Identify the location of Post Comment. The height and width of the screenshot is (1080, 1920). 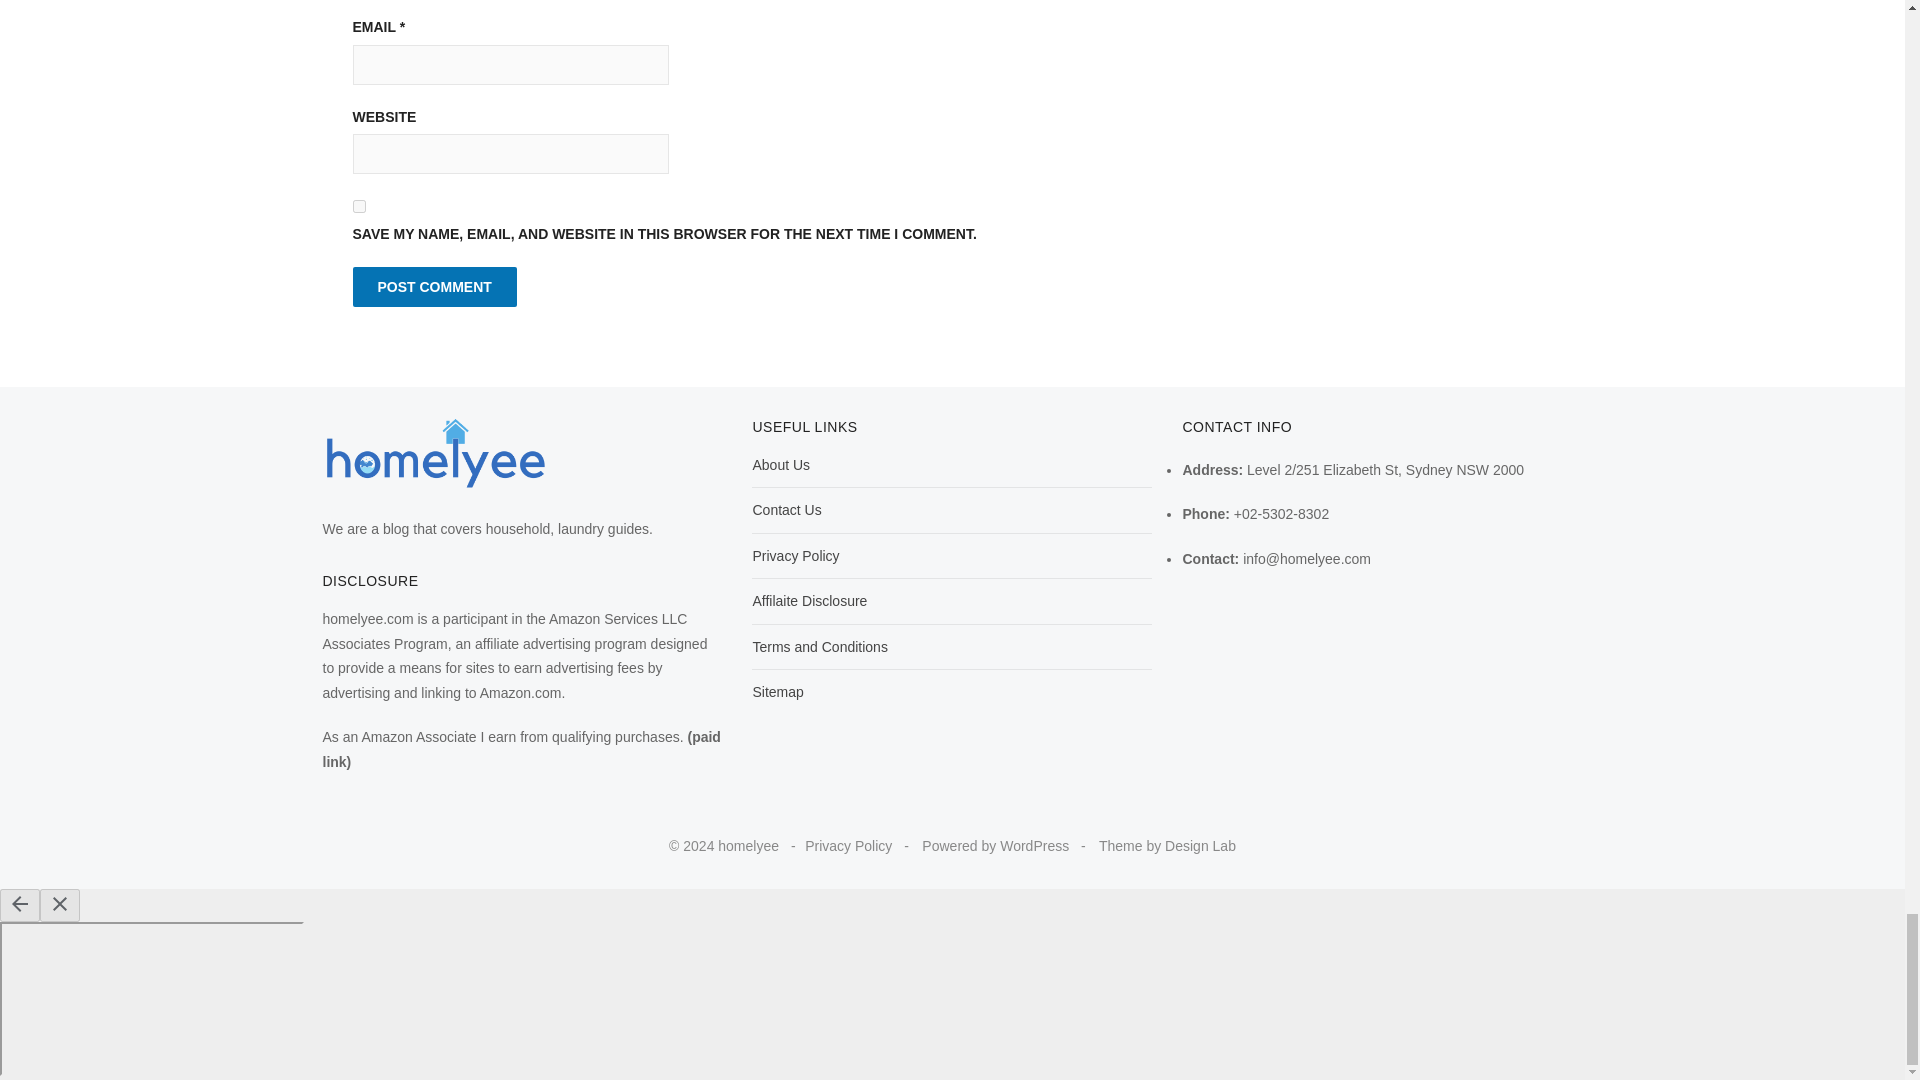
(434, 286).